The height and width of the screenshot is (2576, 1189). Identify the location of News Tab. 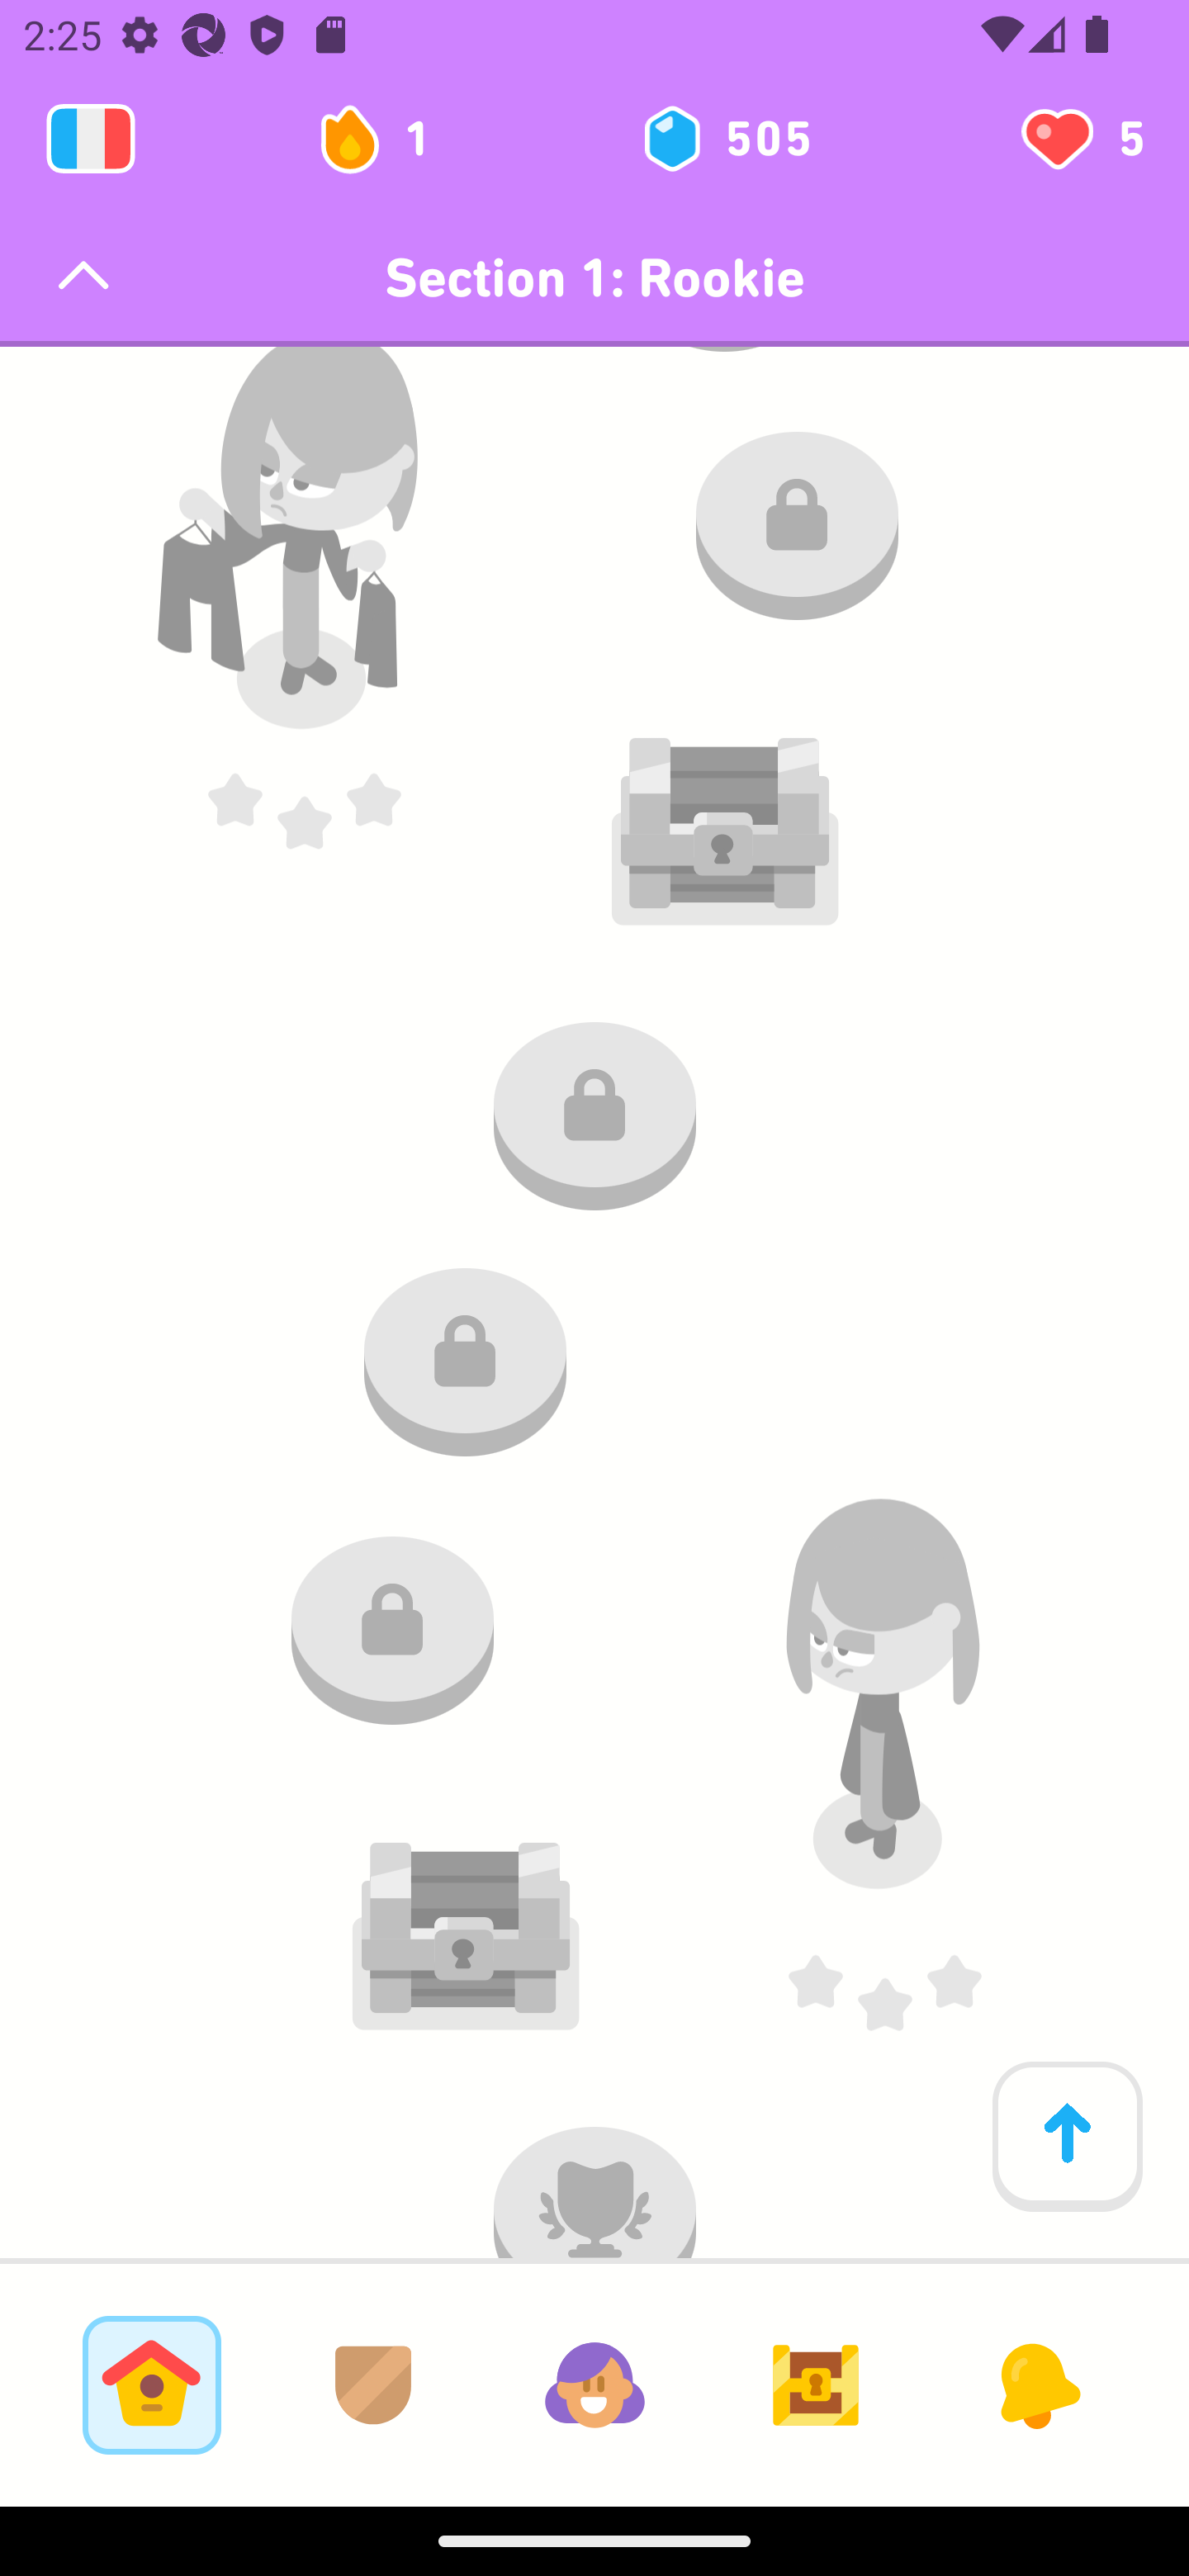
(1037, 2384).